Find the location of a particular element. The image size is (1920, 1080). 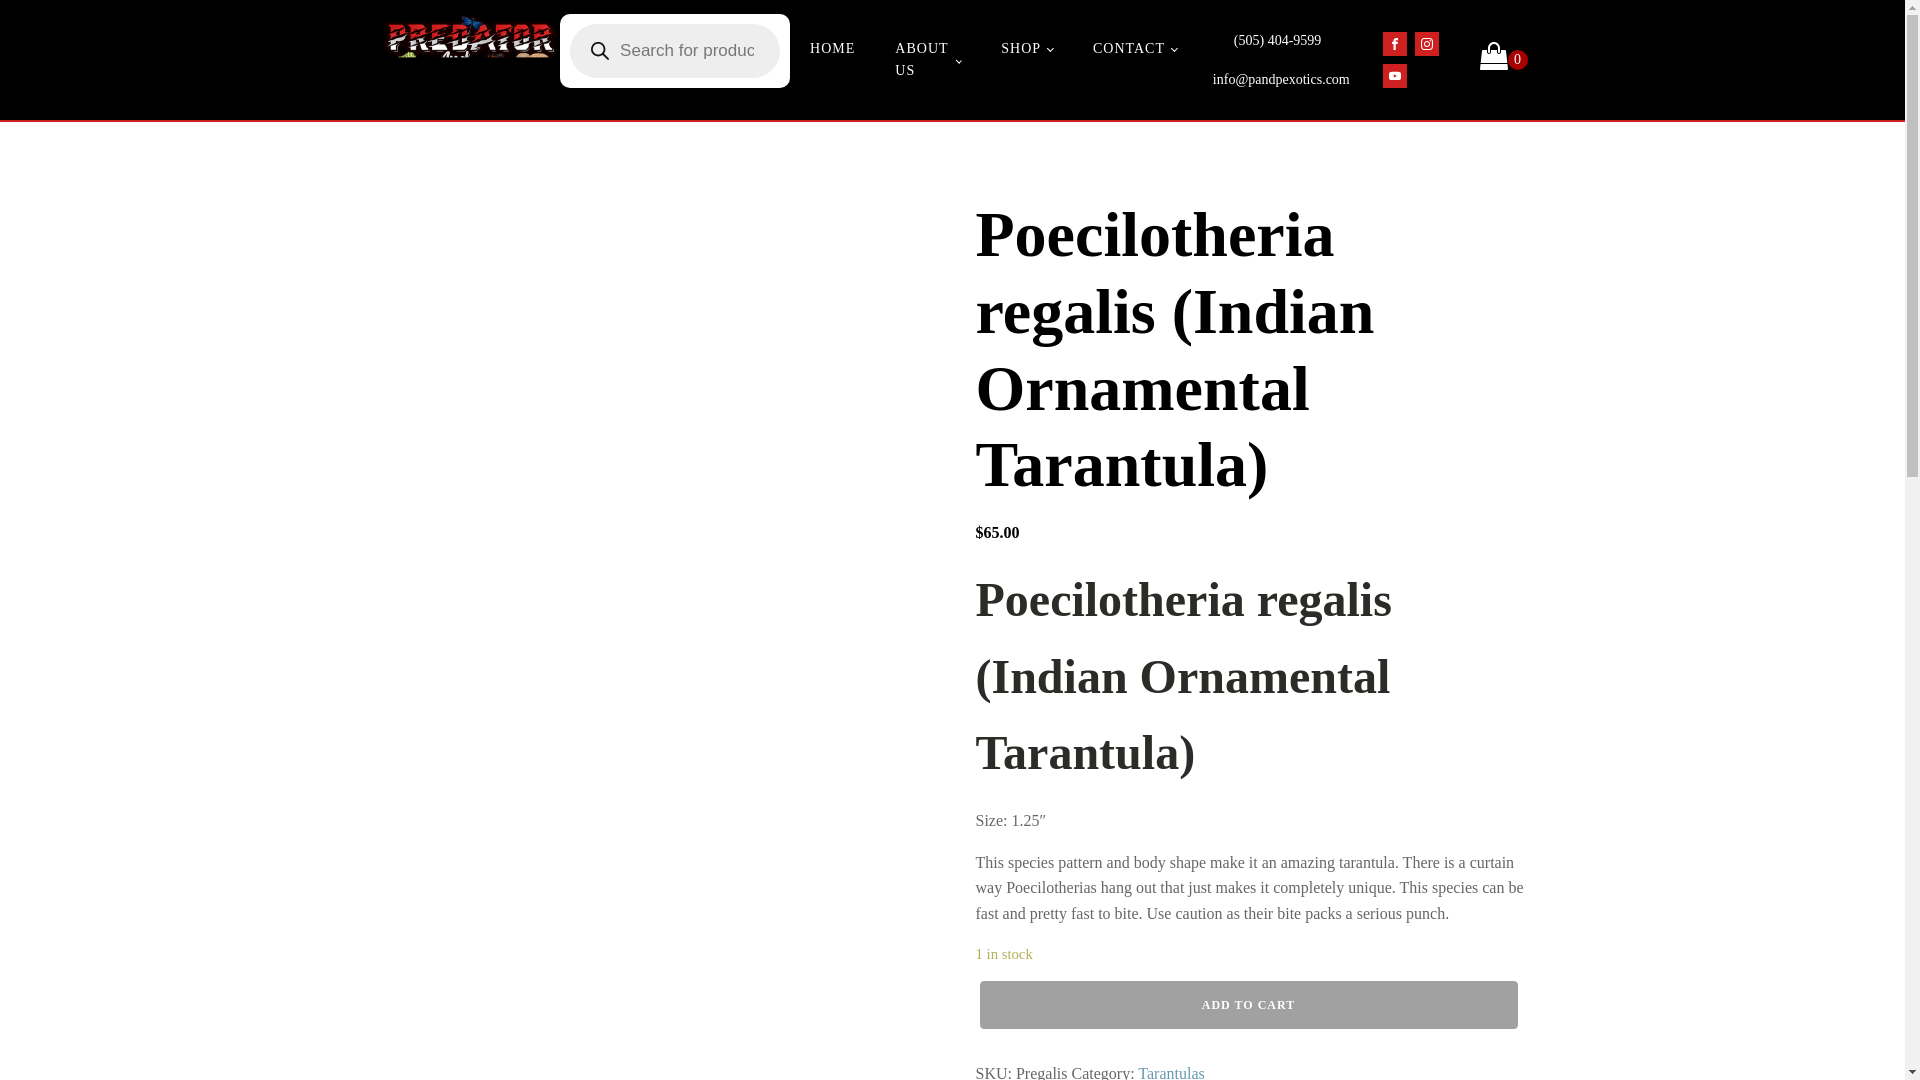

Go to Cart is located at coordinates (1504, 60).